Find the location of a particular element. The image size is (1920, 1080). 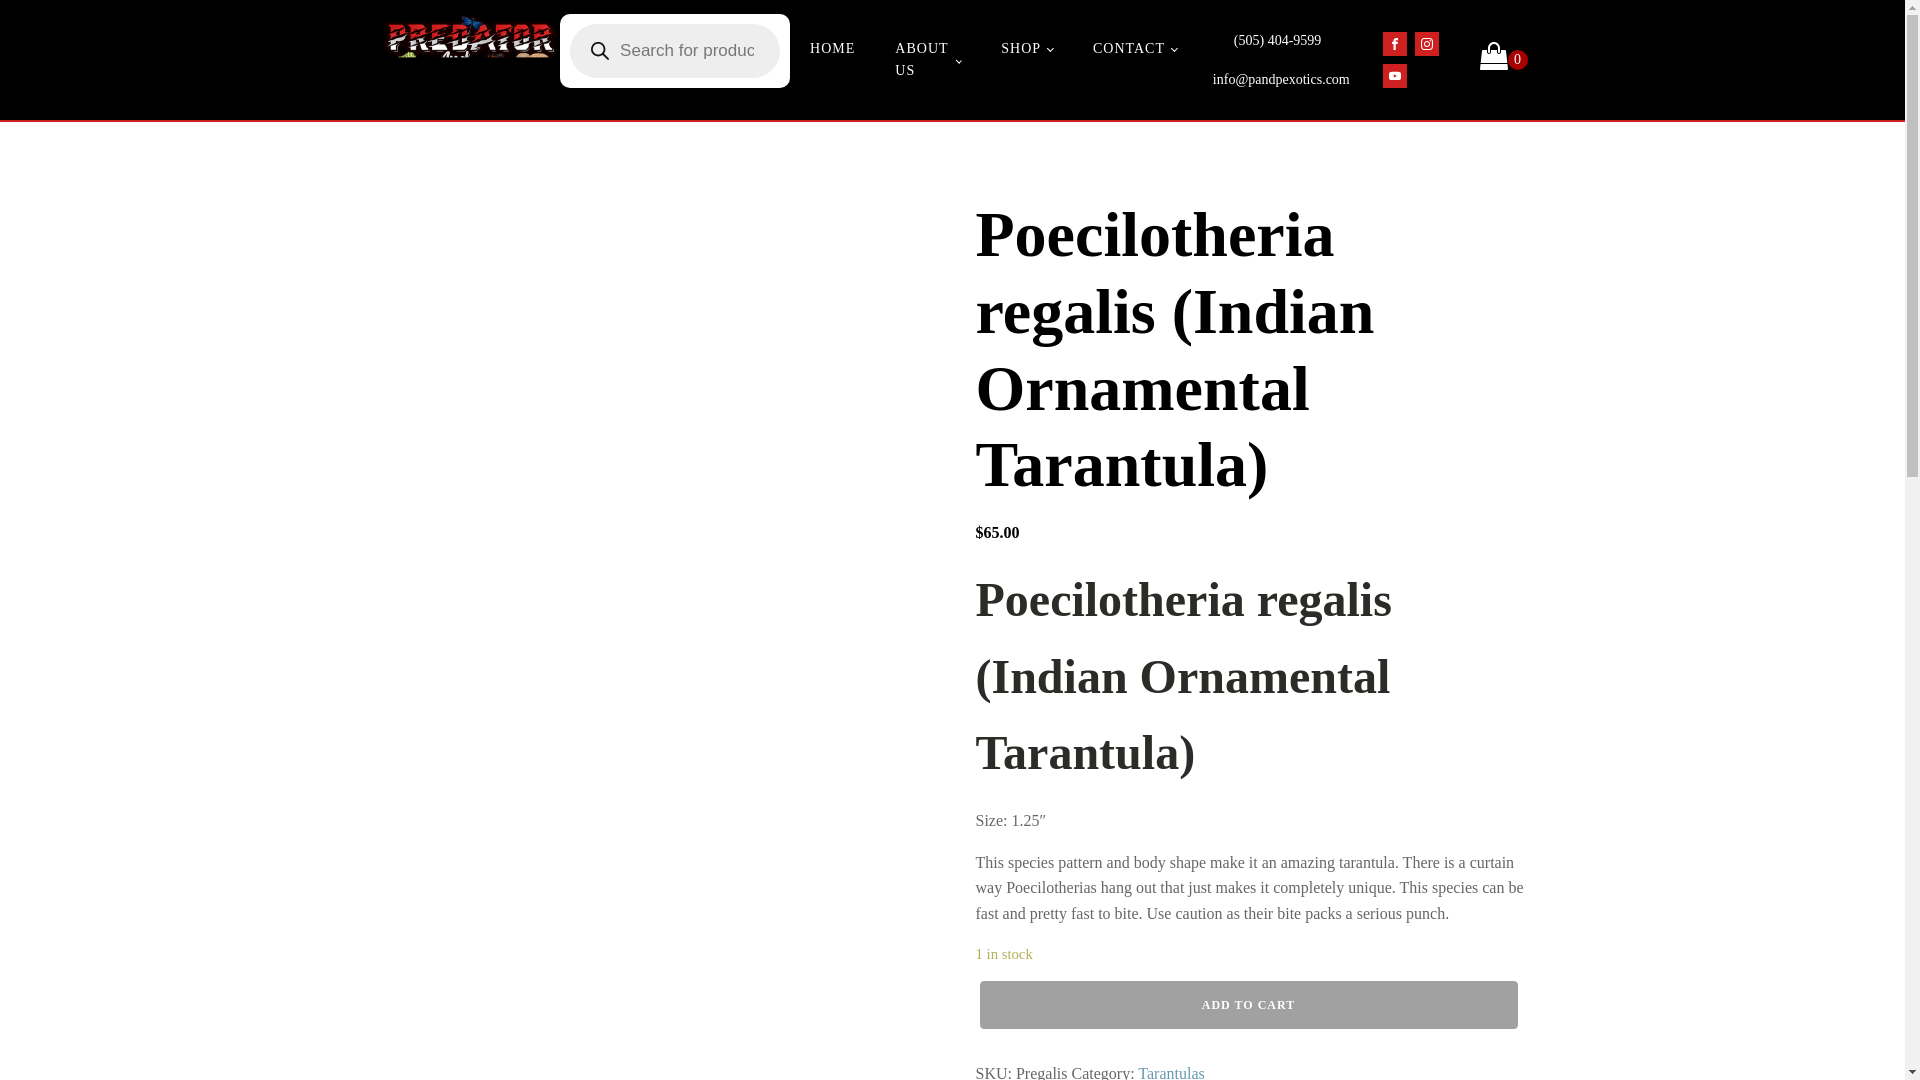

Go to Cart is located at coordinates (1504, 60).